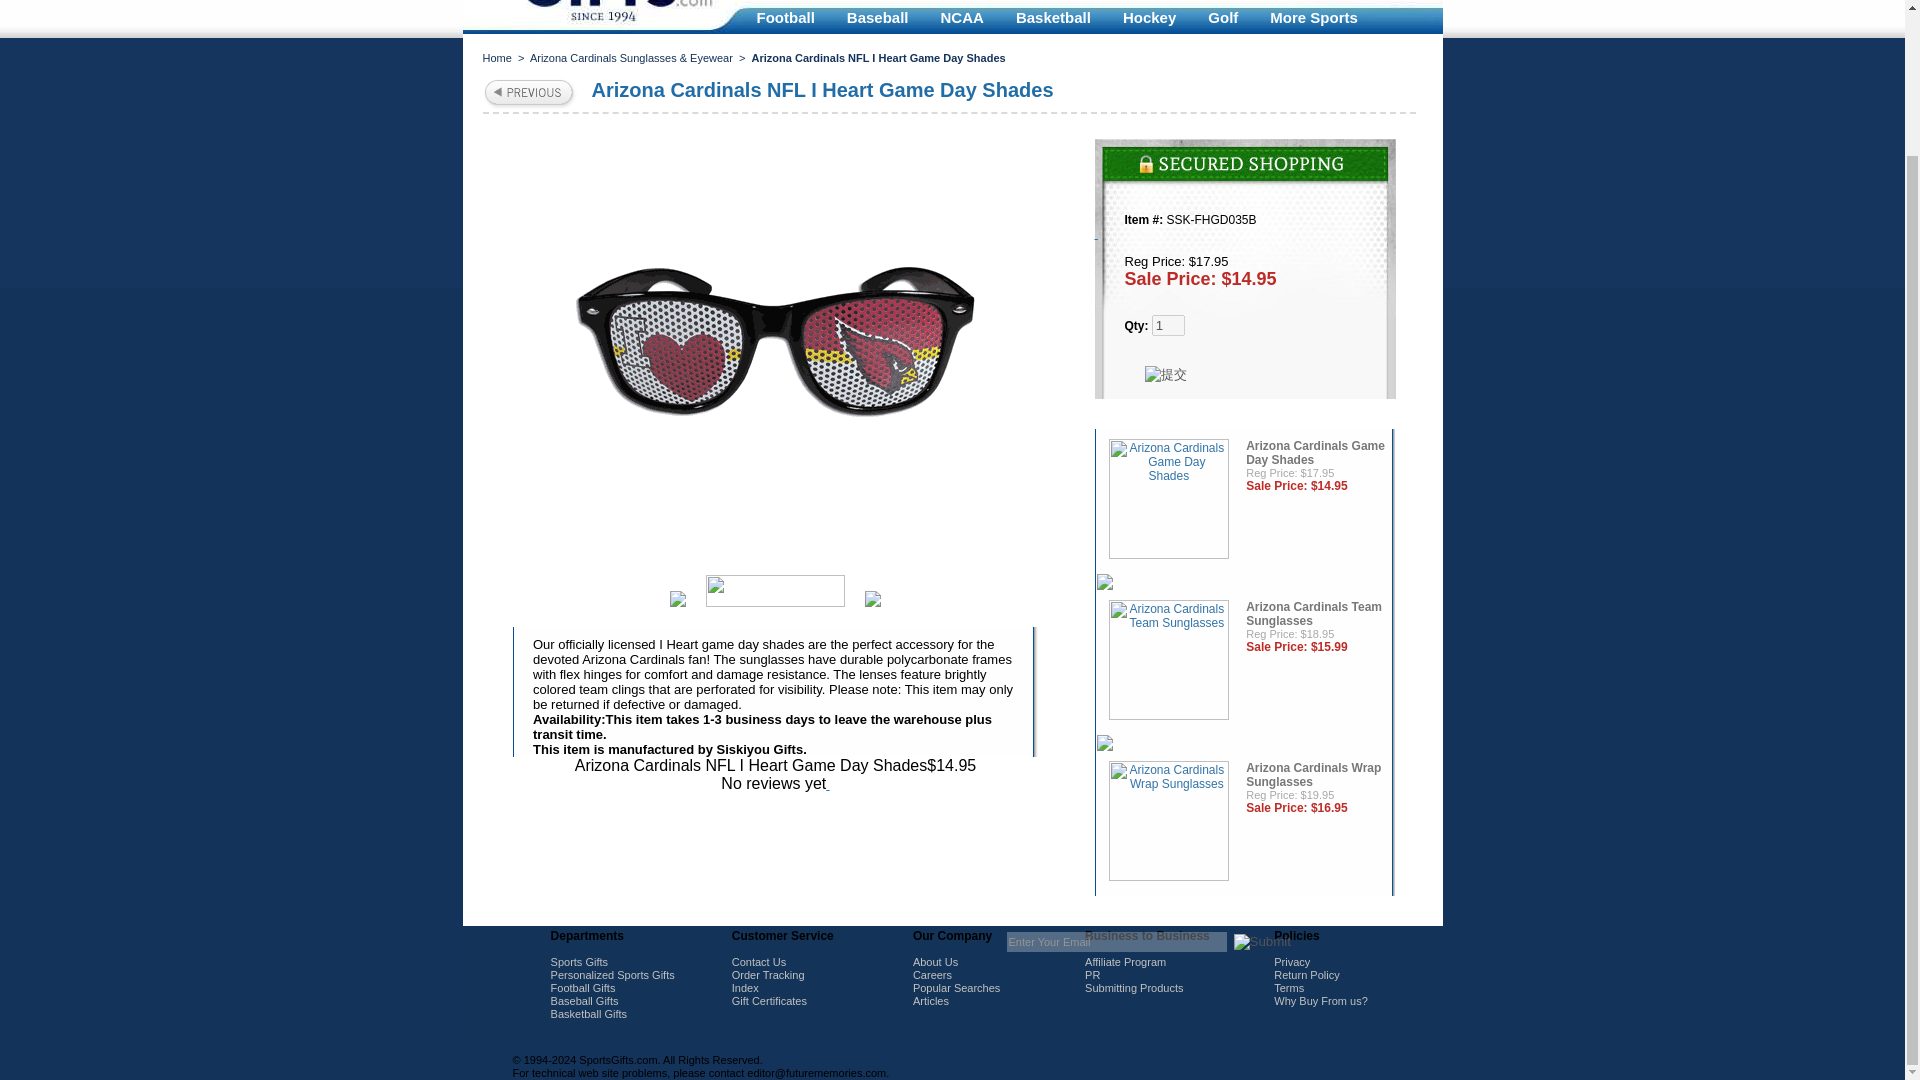  What do you see at coordinates (784, 17) in the screenshot?
I see `Football` at bounding box center [784, 17].